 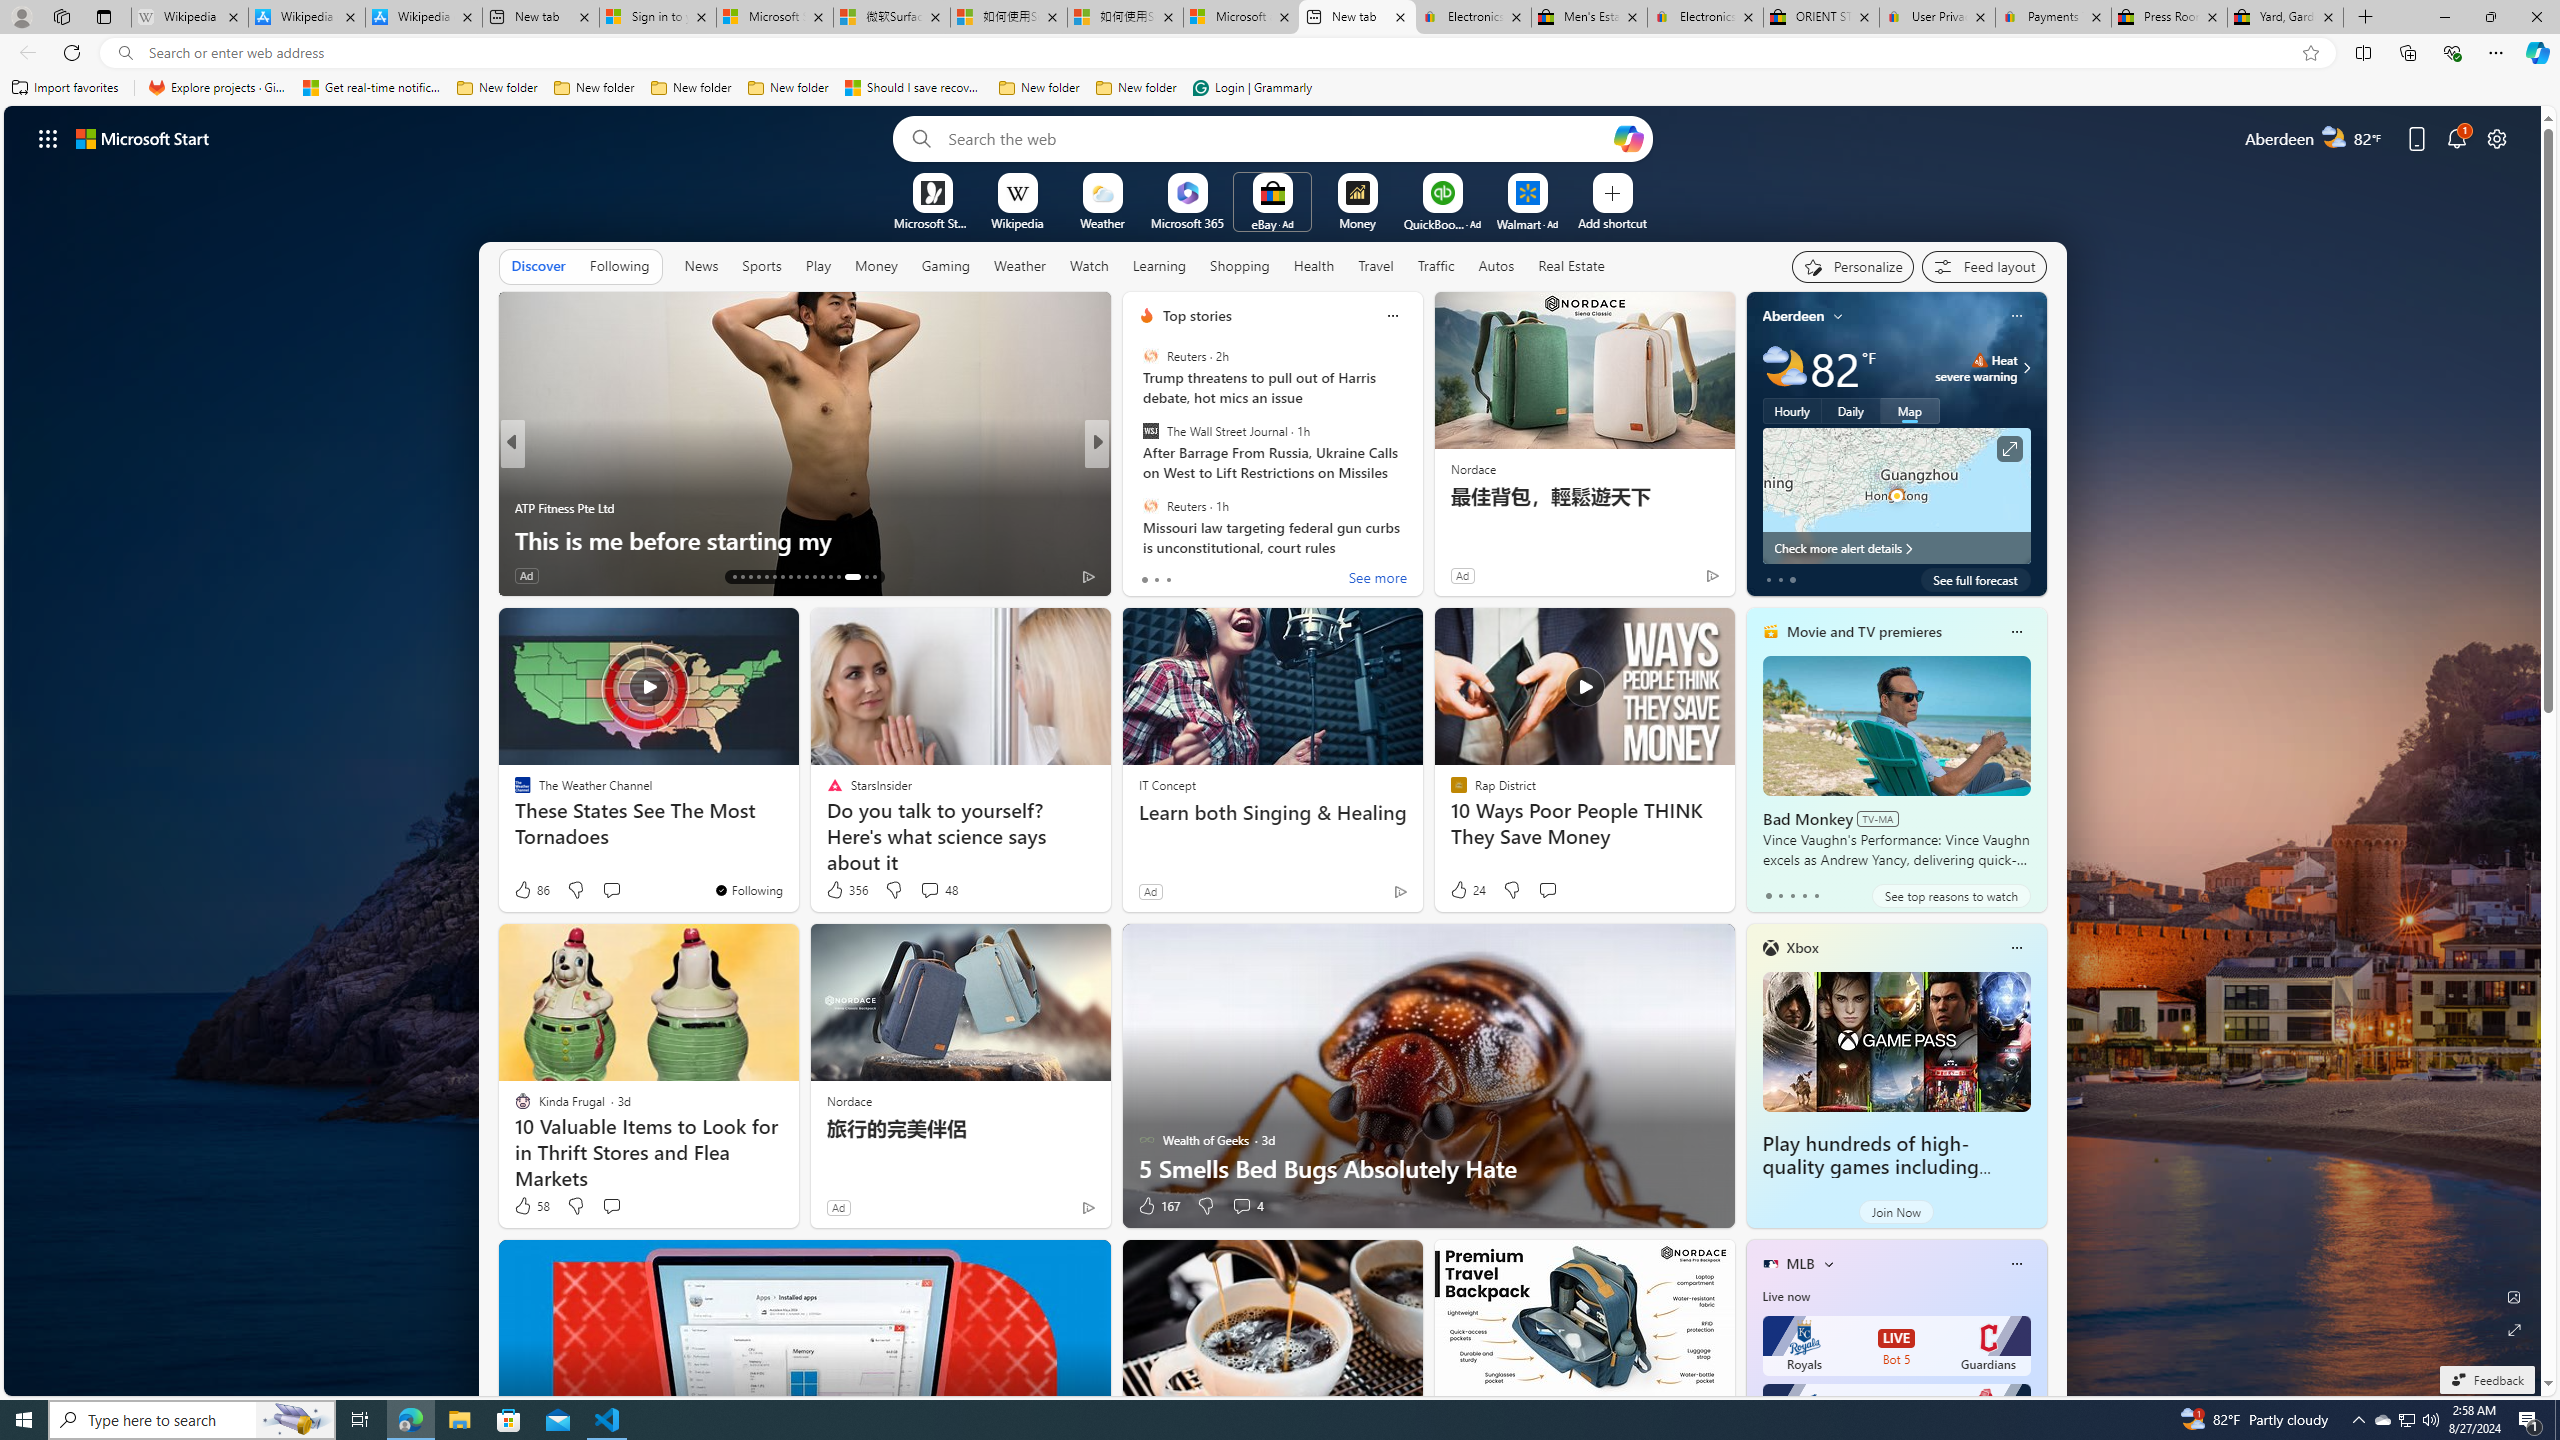 I want to click on 86 Like, so click(x=531, y=890).